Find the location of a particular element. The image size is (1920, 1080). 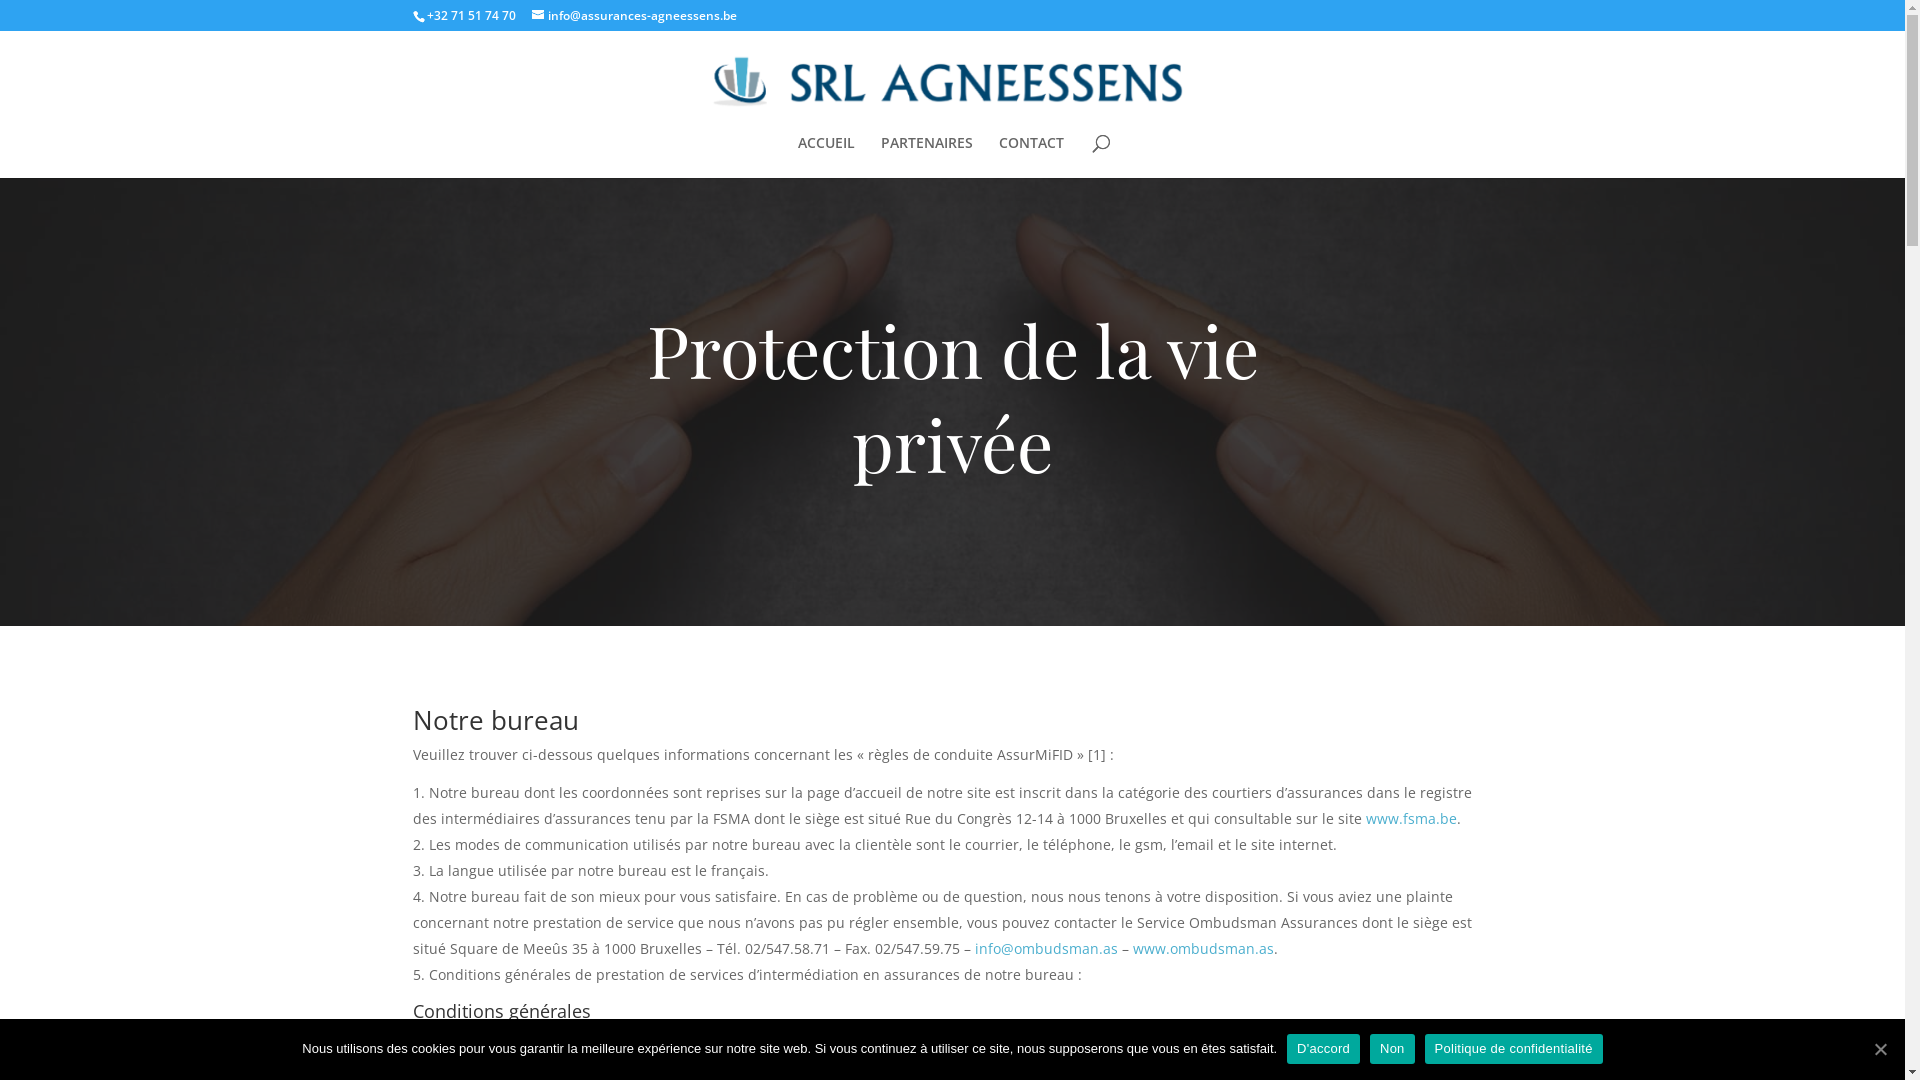

D'accord is located at coordinates (1324, 1049).